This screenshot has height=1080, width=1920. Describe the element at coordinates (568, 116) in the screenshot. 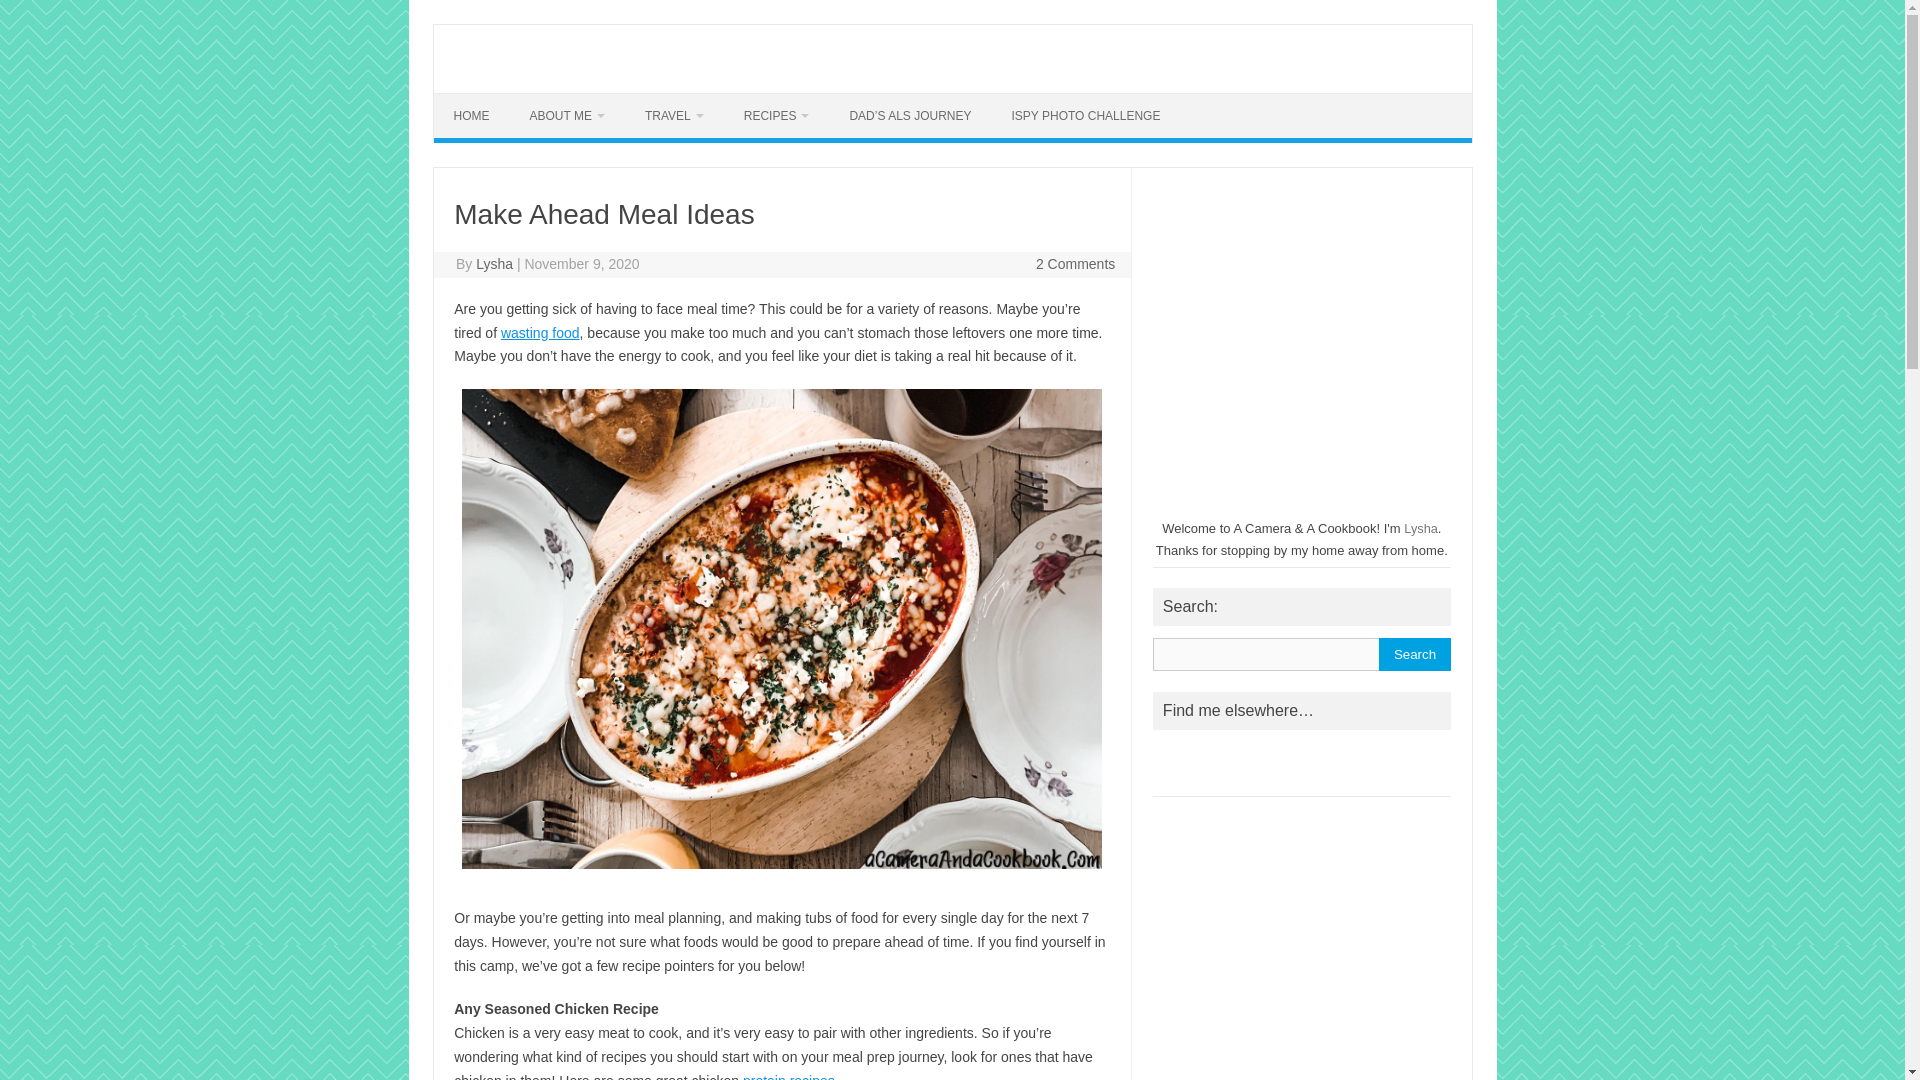

I see `ABOUT ME` at that location.